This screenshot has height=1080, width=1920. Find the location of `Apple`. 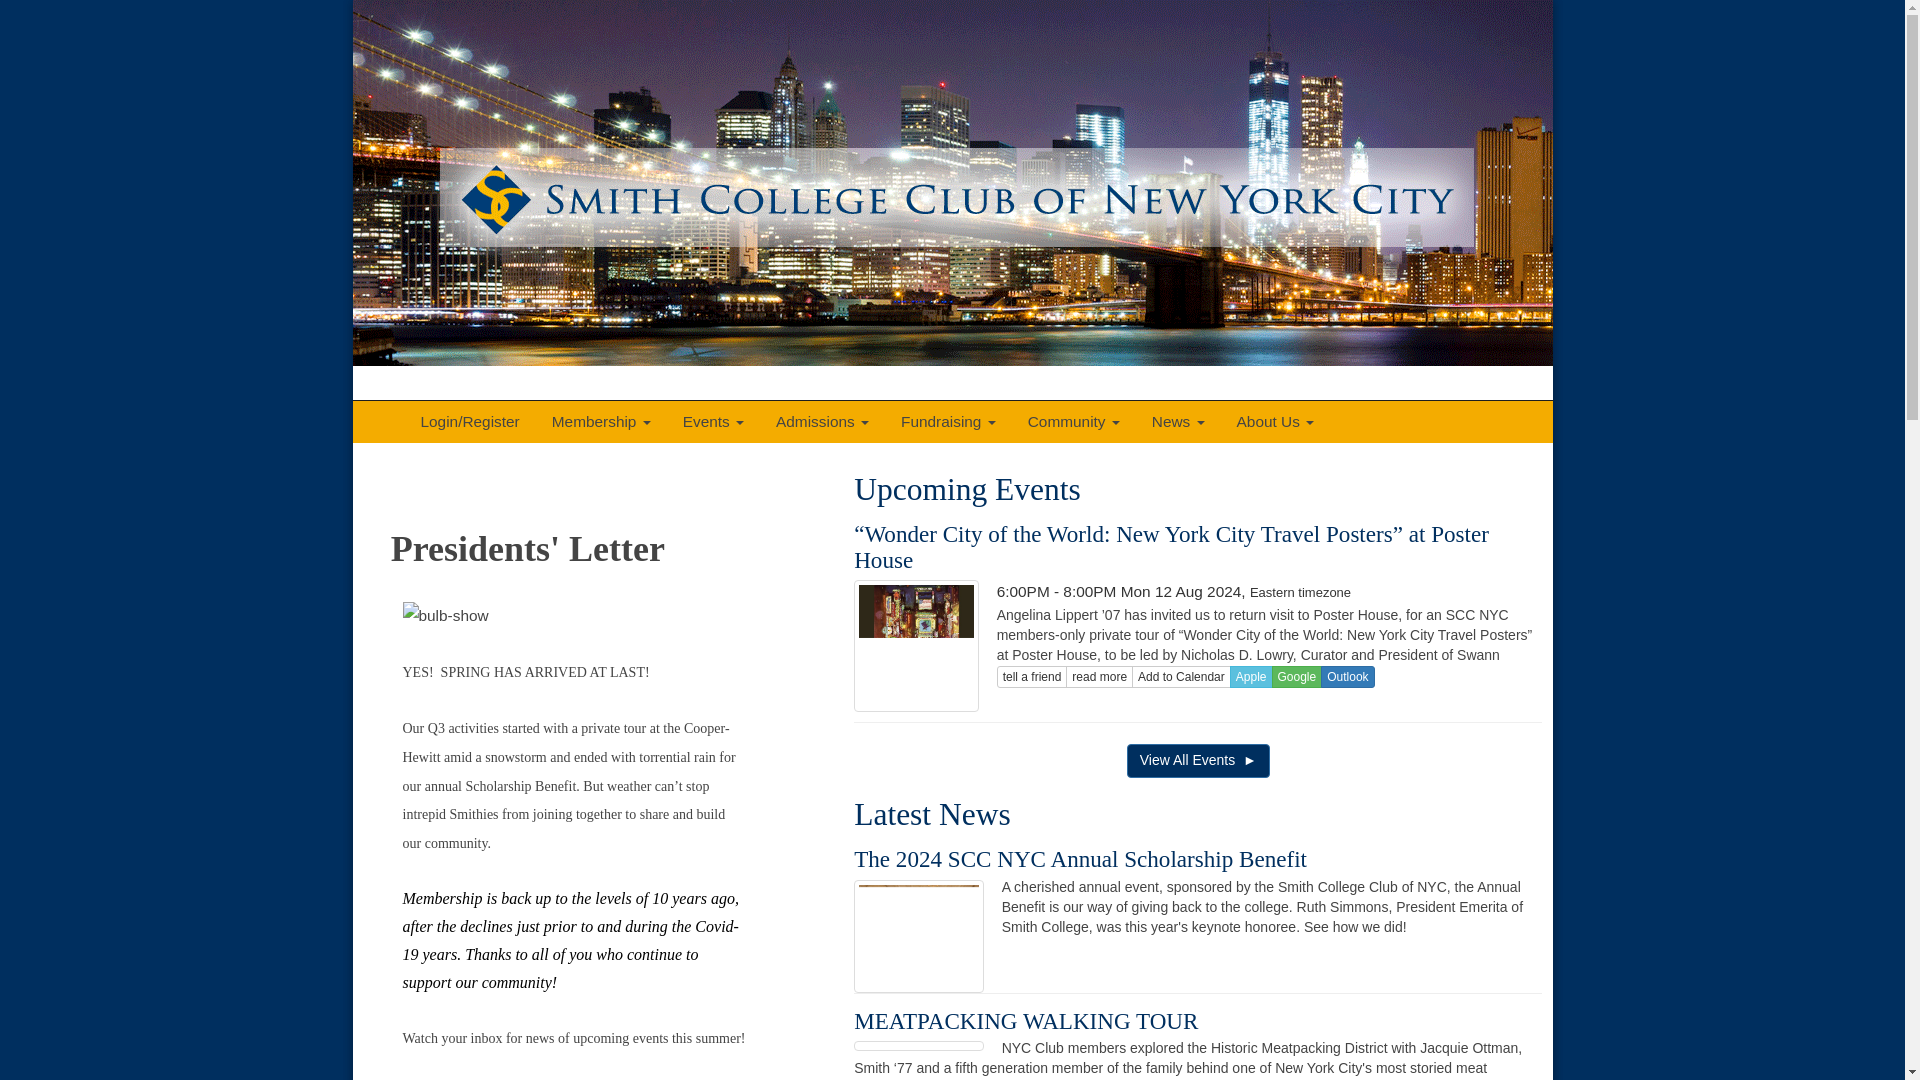

Apple is located at coordinates (1251, 676).